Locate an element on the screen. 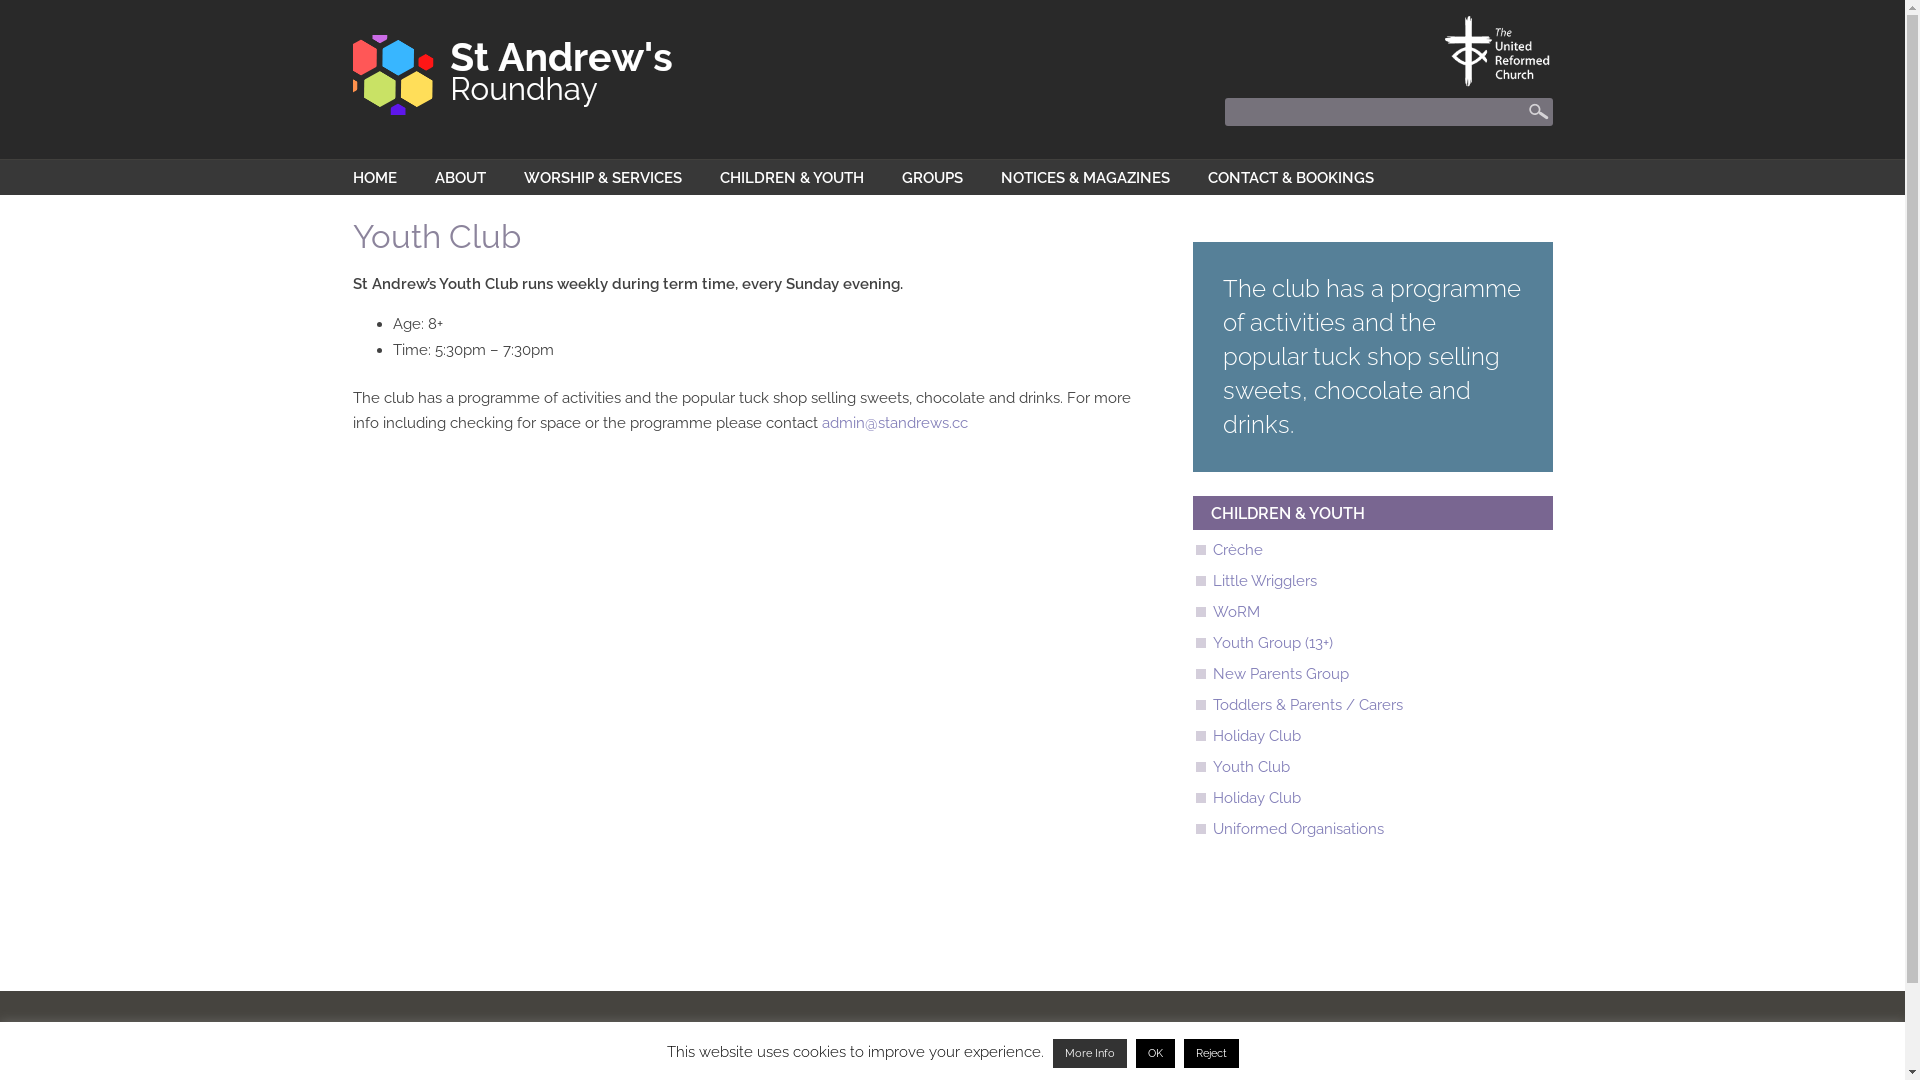 This screenshot has height=1080, width=1920. ABOUT is located at coordinates (460, 179).